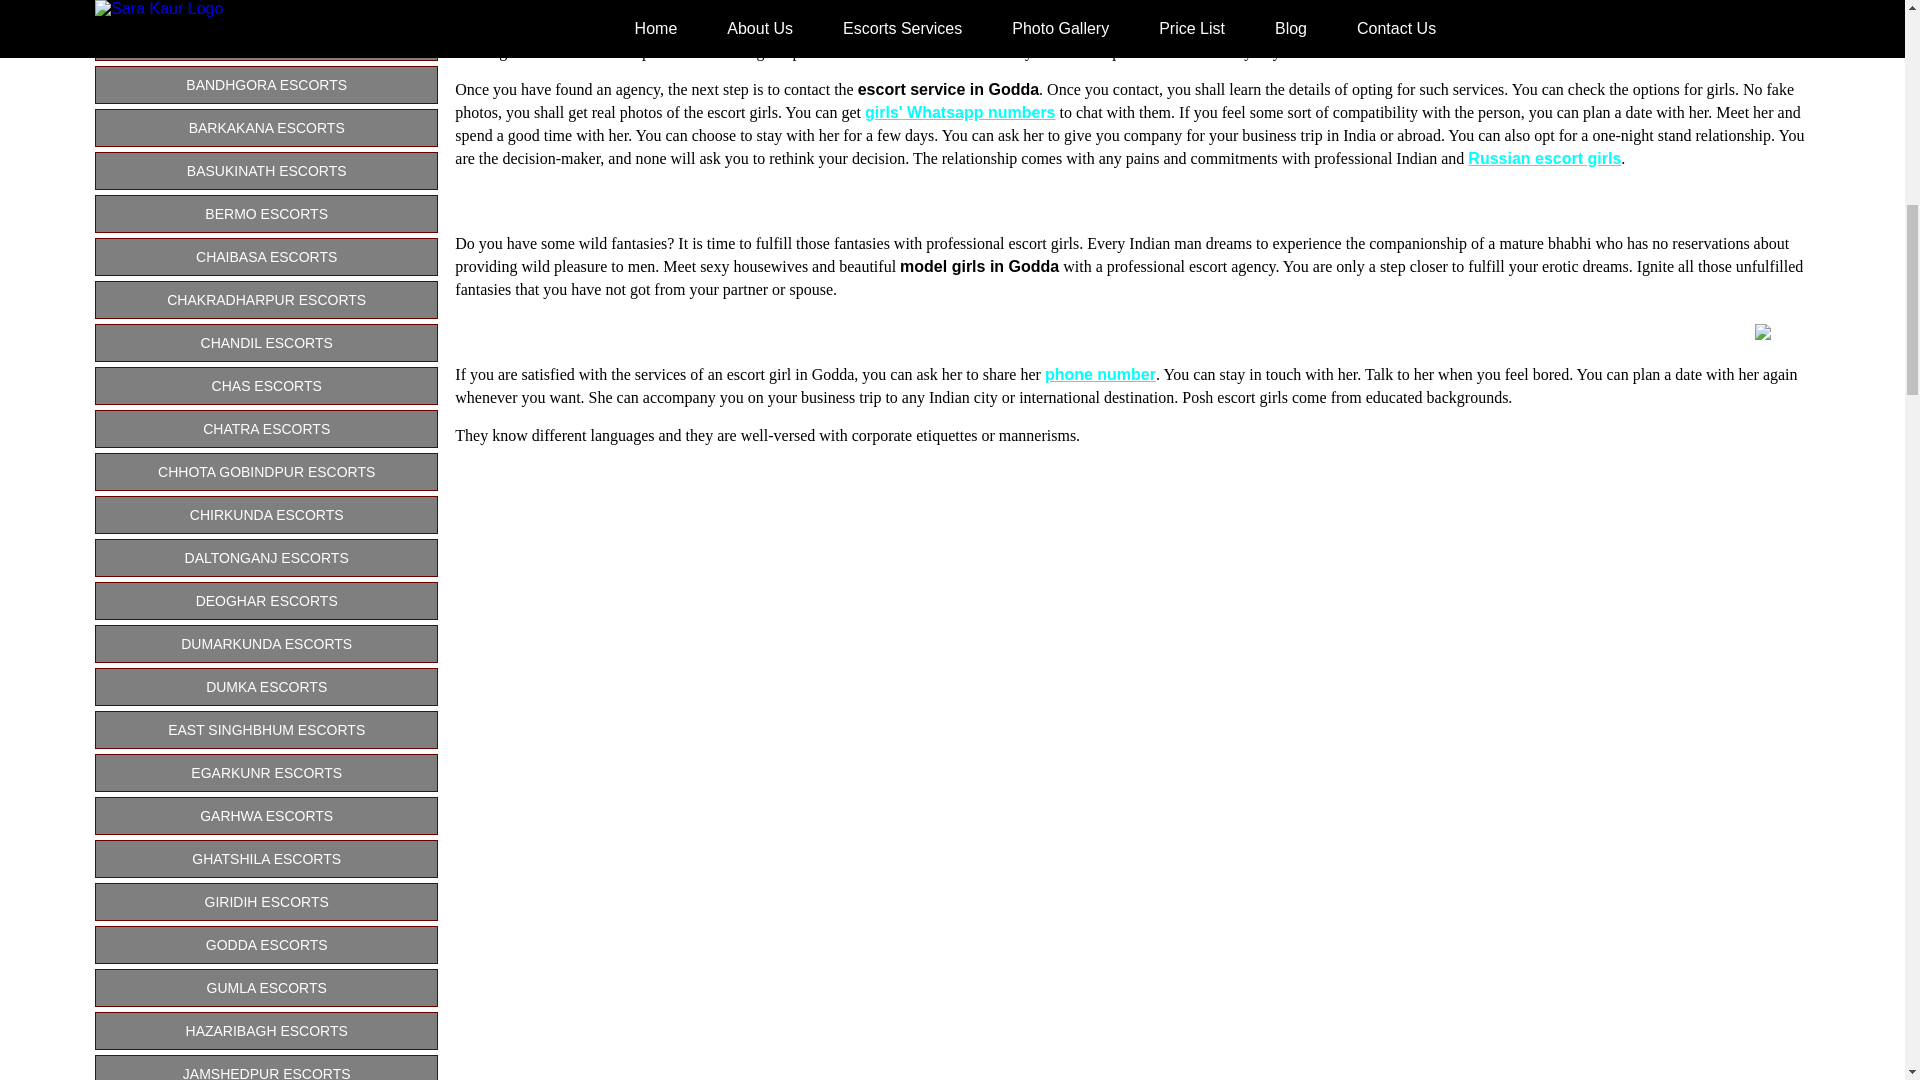  What do you see at coordinates (662, 7) in the screenshot?
I see `call girls in Godda` at bounding box center [662, 7].